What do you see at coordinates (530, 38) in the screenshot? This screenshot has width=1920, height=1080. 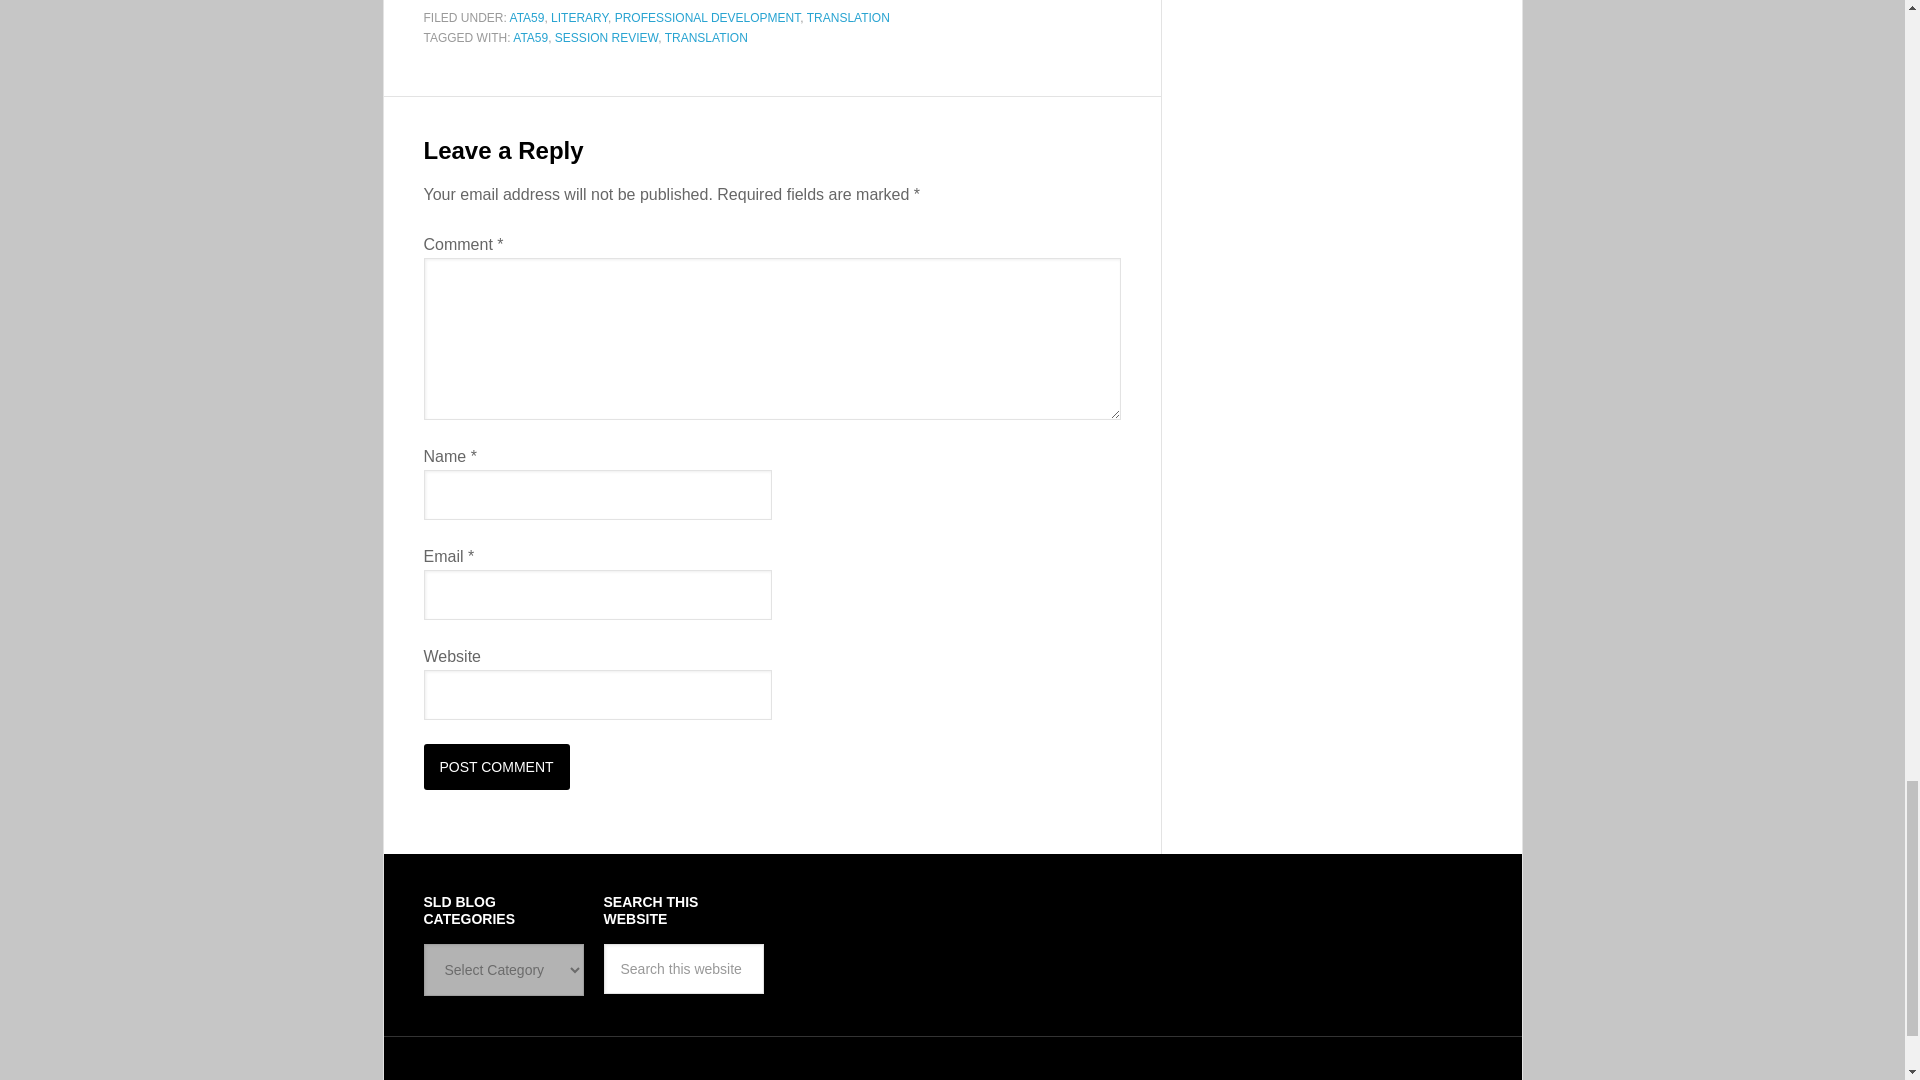 I see `ATA59` at bounding box center [530, 38].